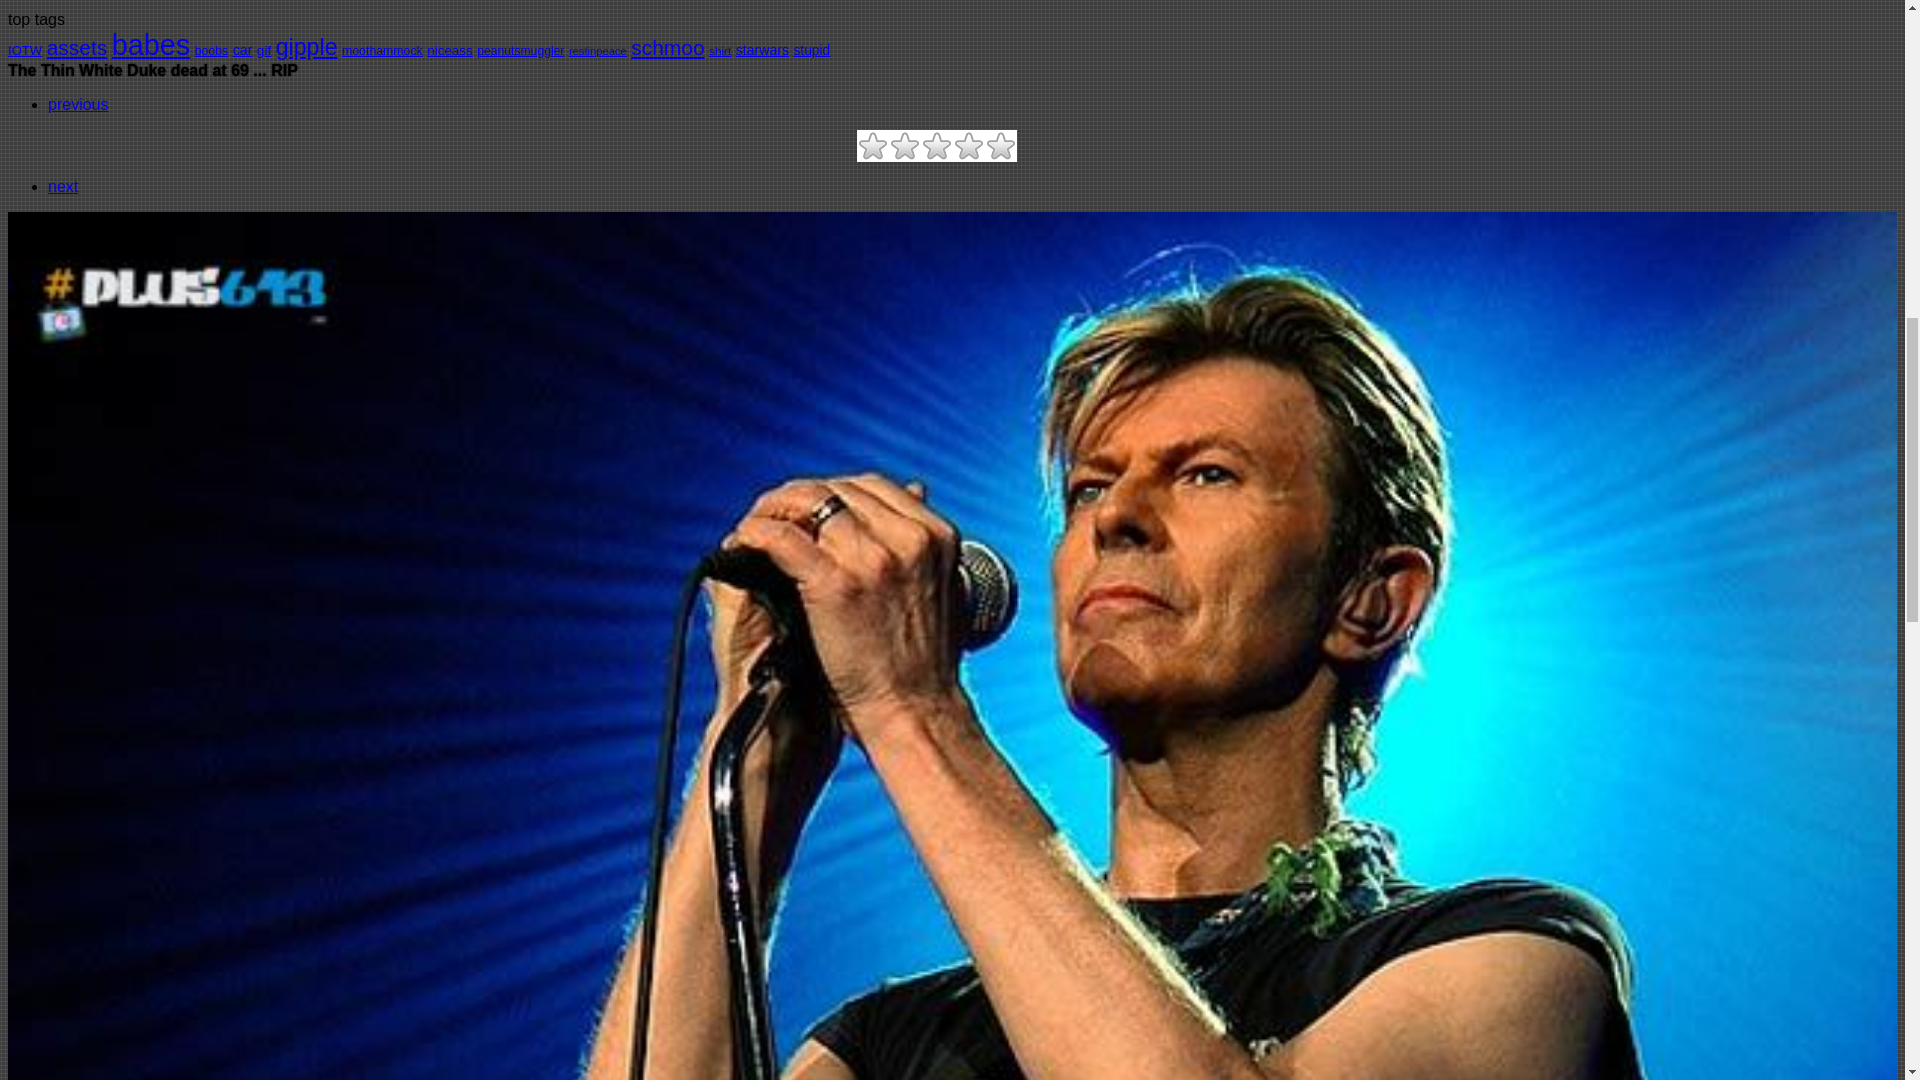 The height and width of the screenshot is (1080, 1920). What do you see at coordinates (306, 46) in the screenshot?
I see `299 images tagged with gipple` at bounding box center [306, 46].